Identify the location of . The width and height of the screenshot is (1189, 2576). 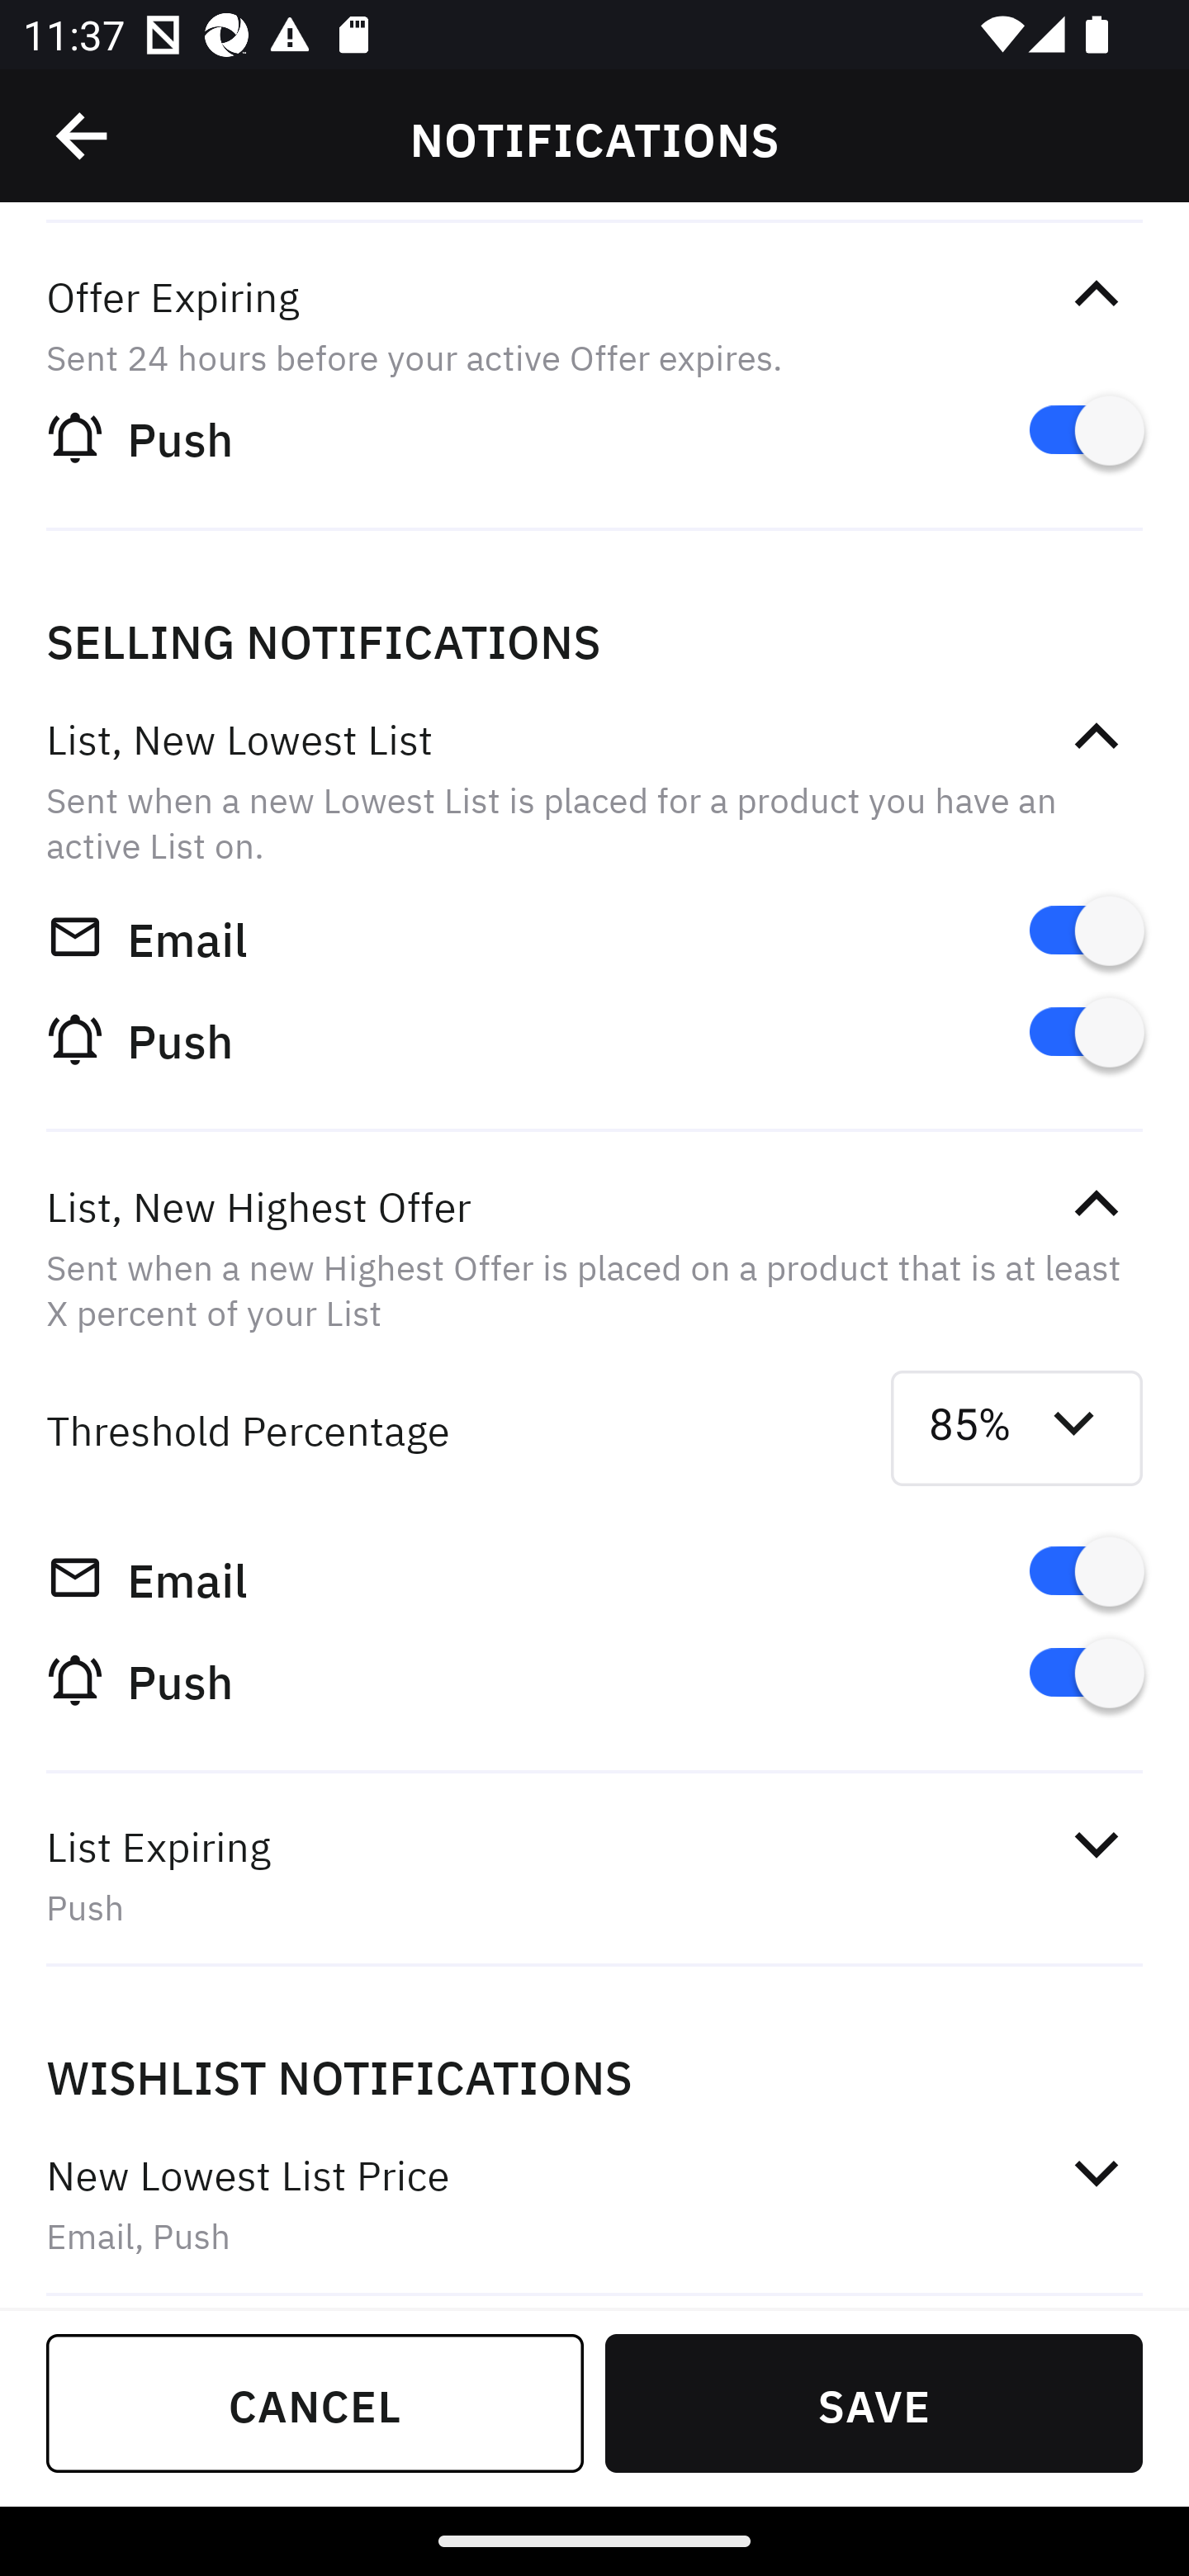
(1096, 738).